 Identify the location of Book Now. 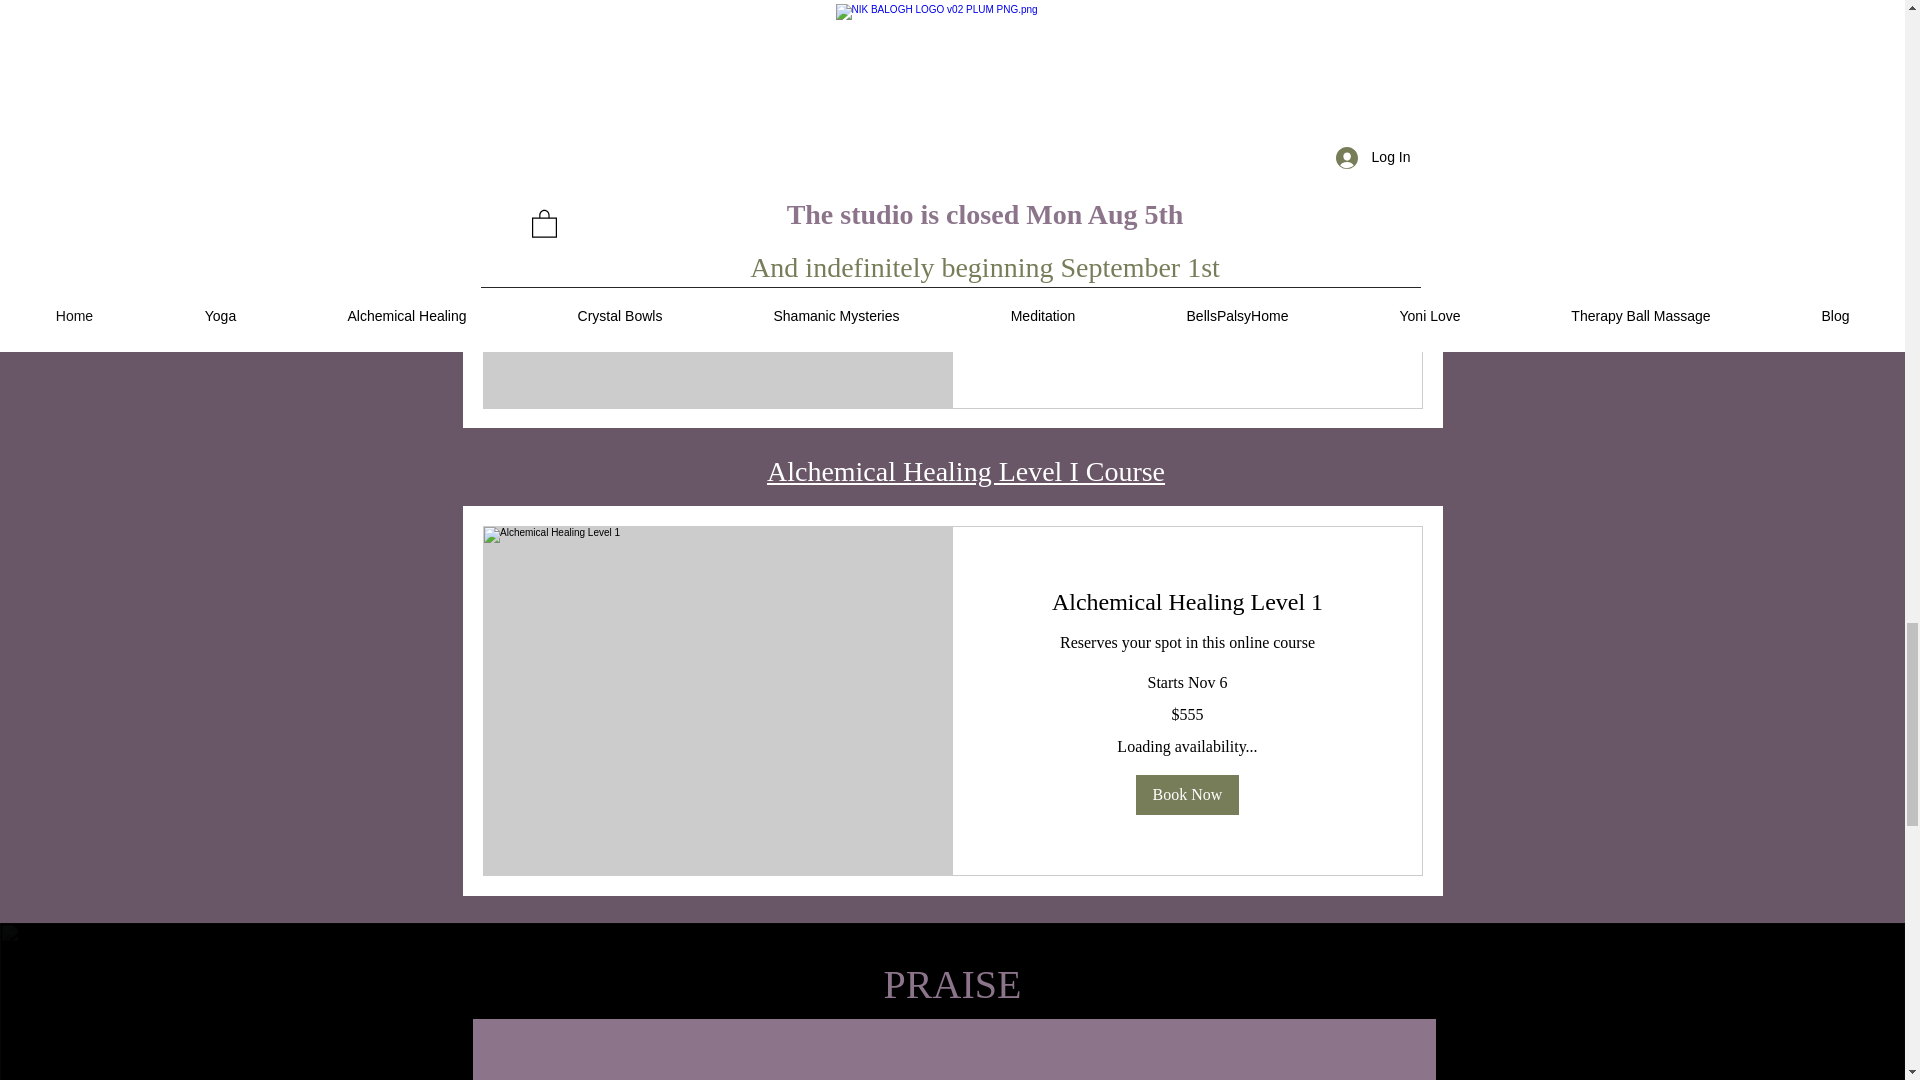
(1186, 795).